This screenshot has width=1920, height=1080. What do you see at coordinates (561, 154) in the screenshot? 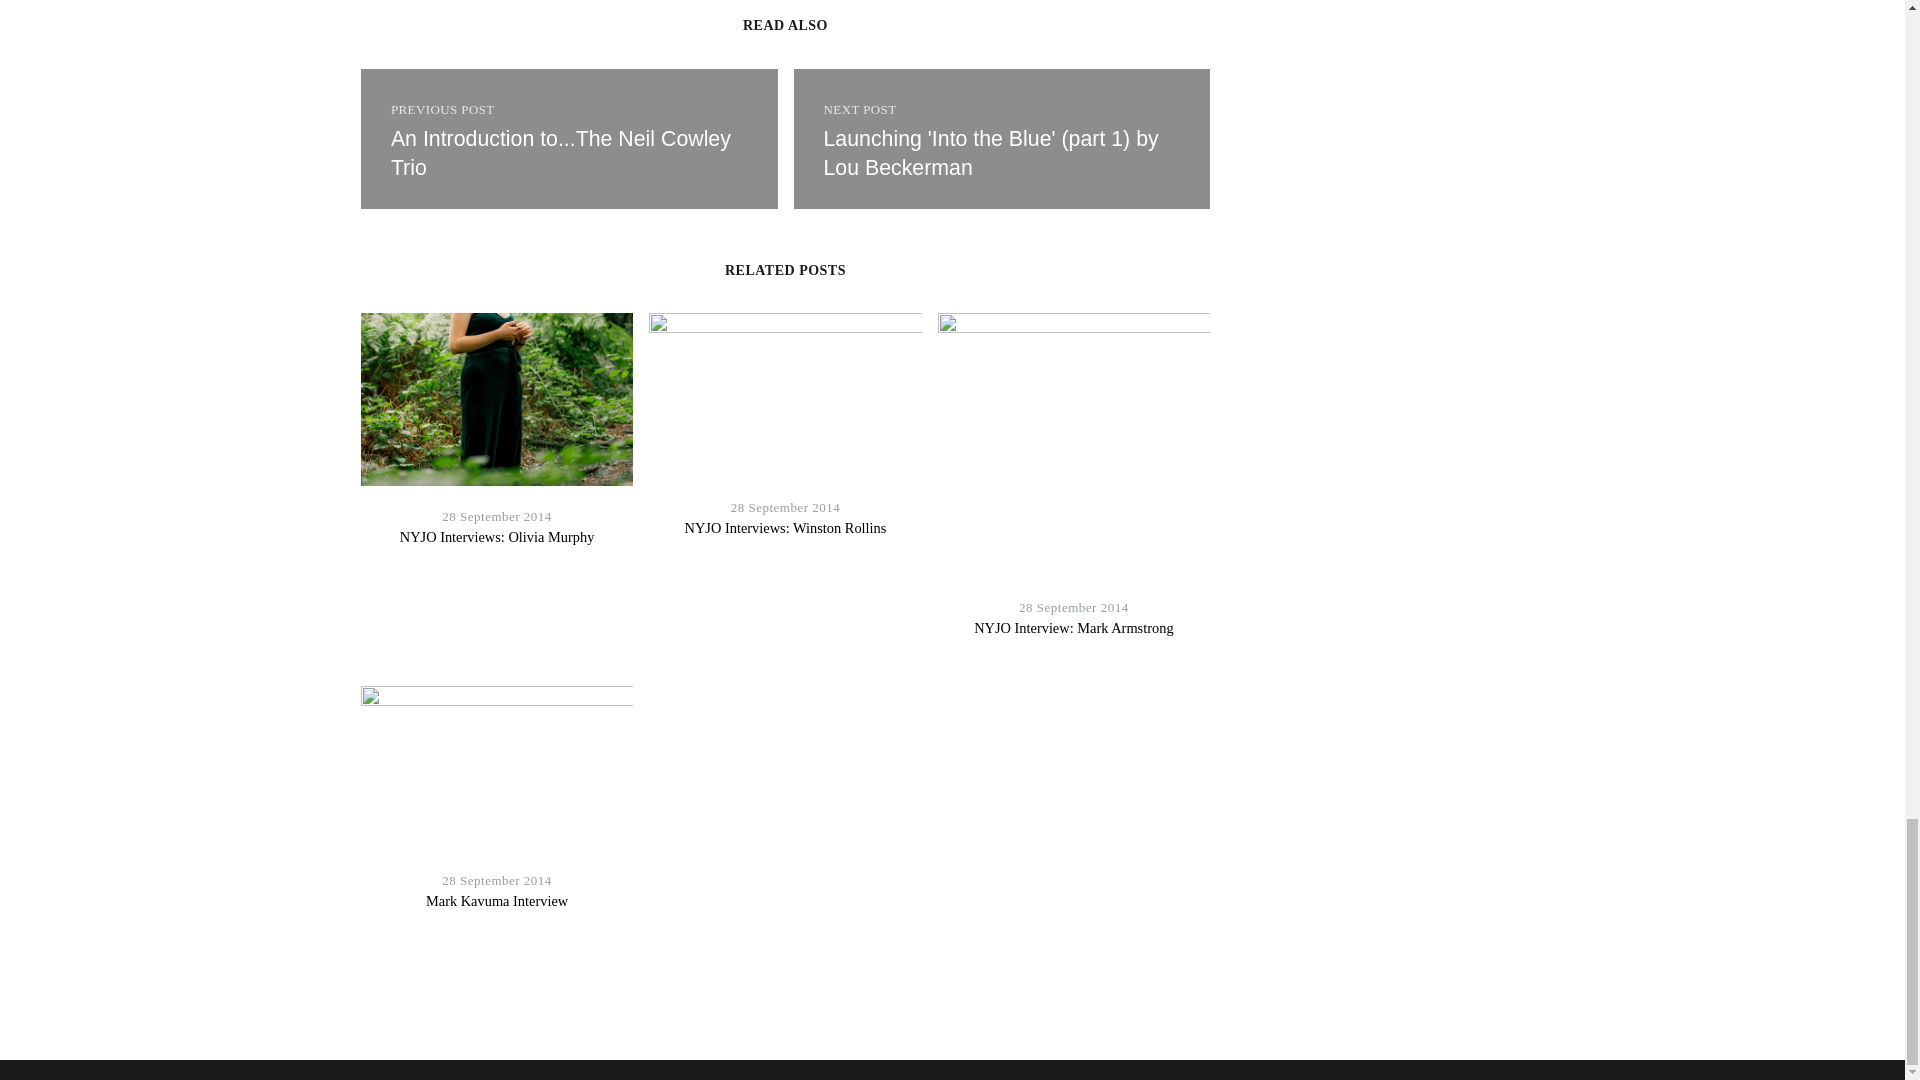
I see `Neil Cowley Interview` at bounding box center [561, 154].